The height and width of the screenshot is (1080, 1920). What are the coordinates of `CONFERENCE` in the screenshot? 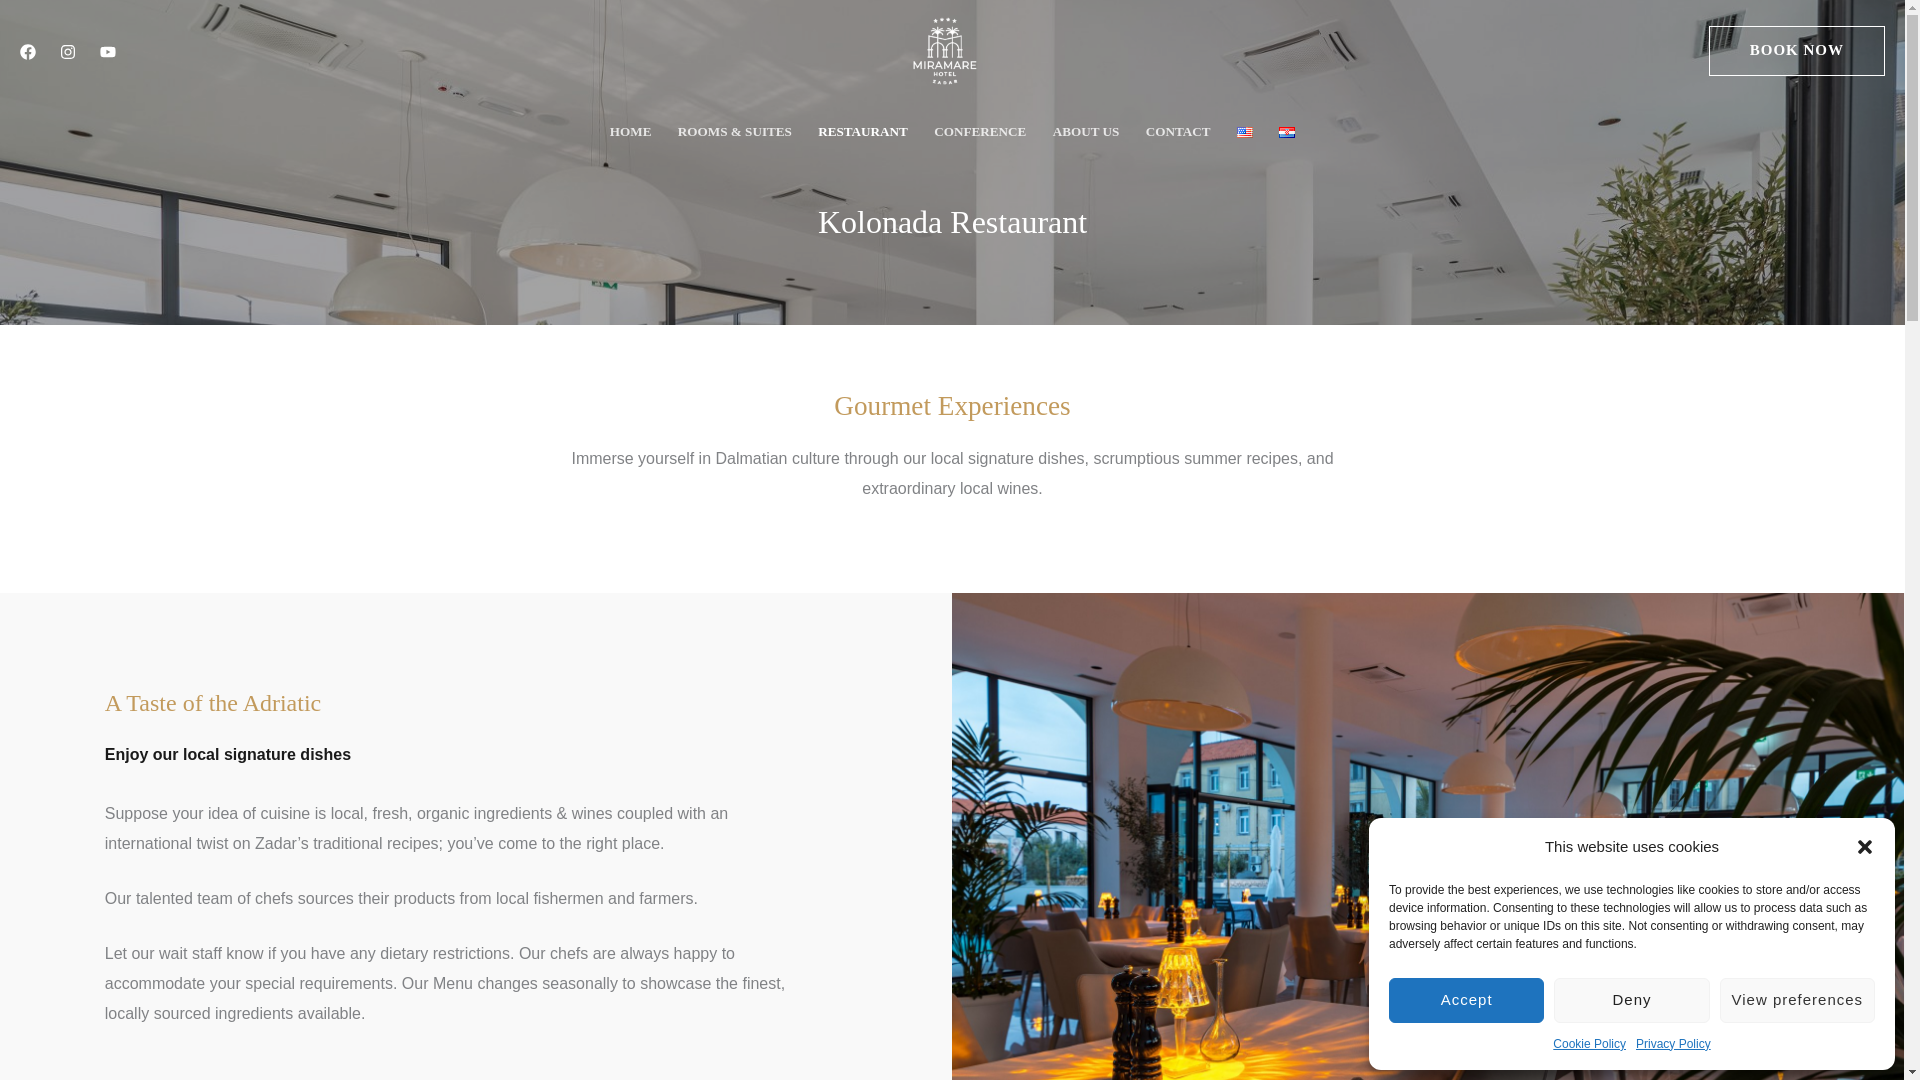 It's located at (980, 132).